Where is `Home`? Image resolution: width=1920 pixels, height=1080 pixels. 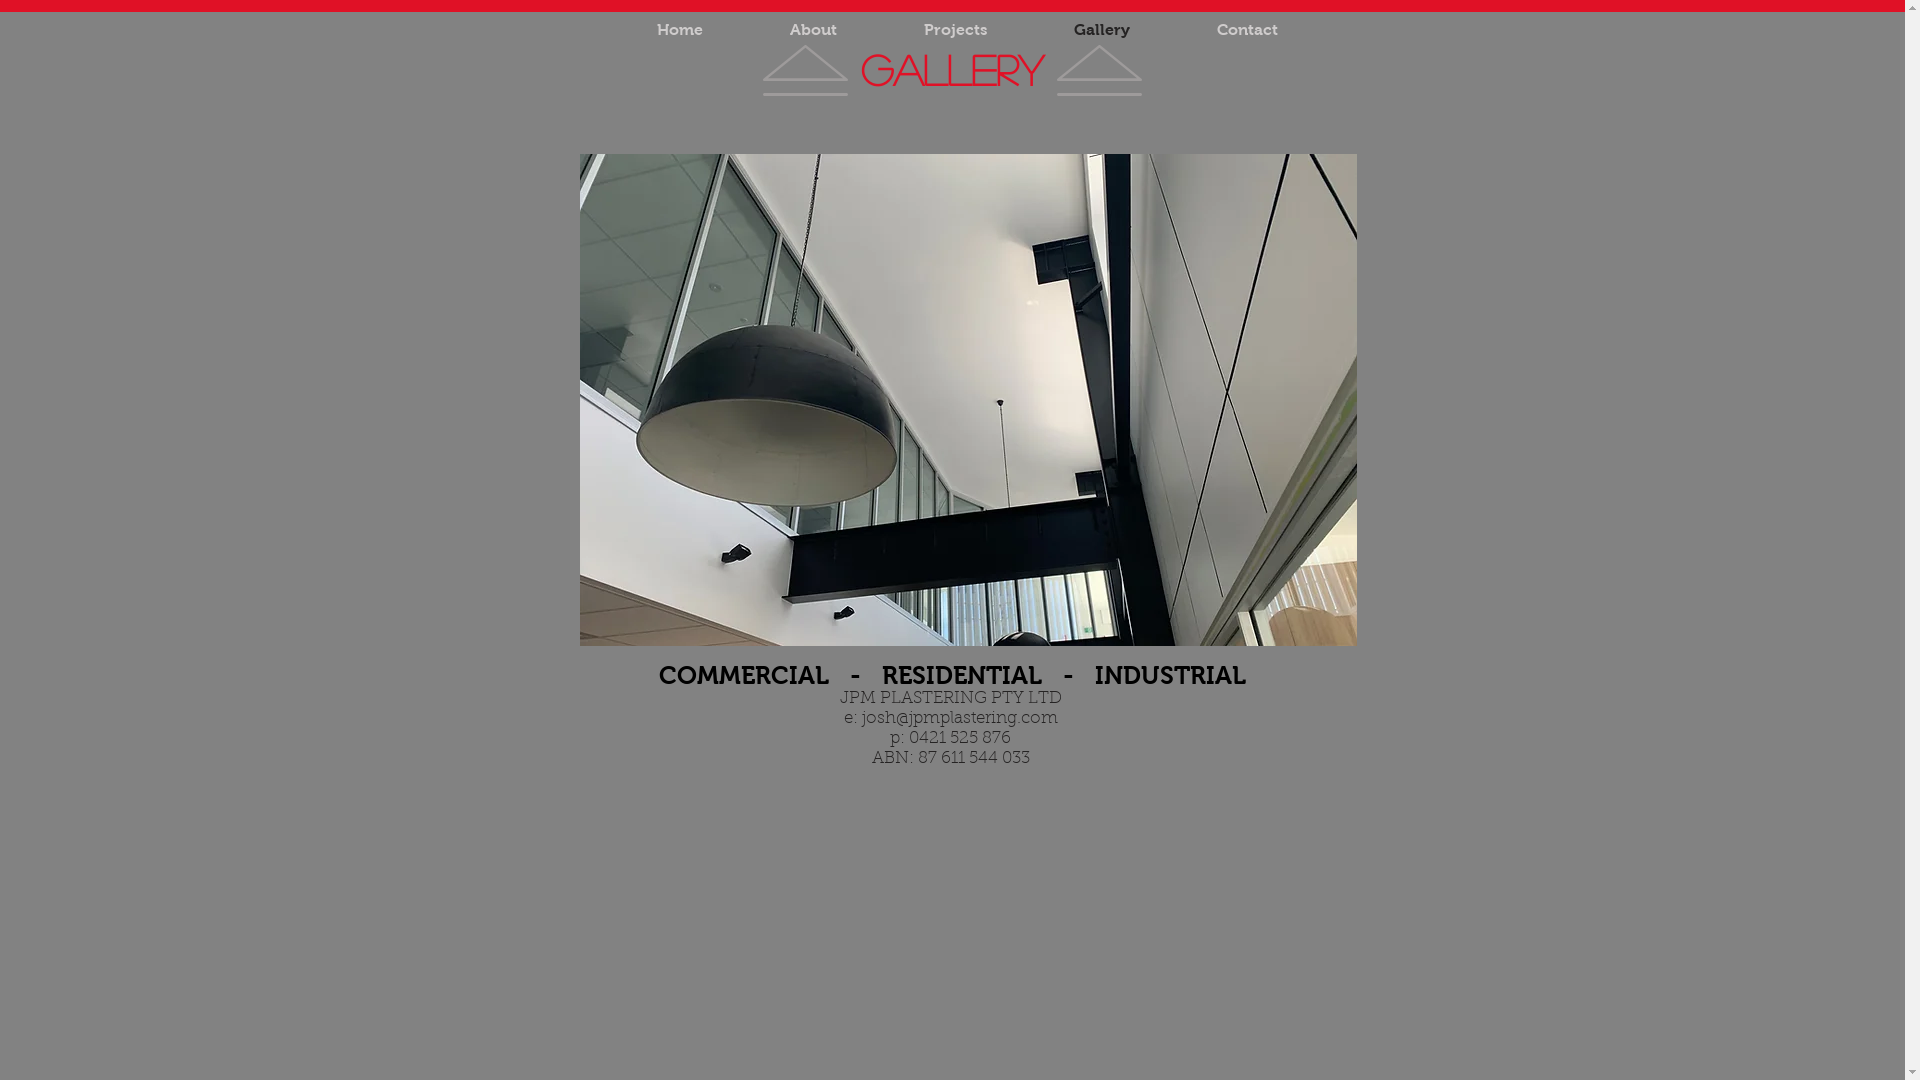 Home is located at coordinates (680, 30).